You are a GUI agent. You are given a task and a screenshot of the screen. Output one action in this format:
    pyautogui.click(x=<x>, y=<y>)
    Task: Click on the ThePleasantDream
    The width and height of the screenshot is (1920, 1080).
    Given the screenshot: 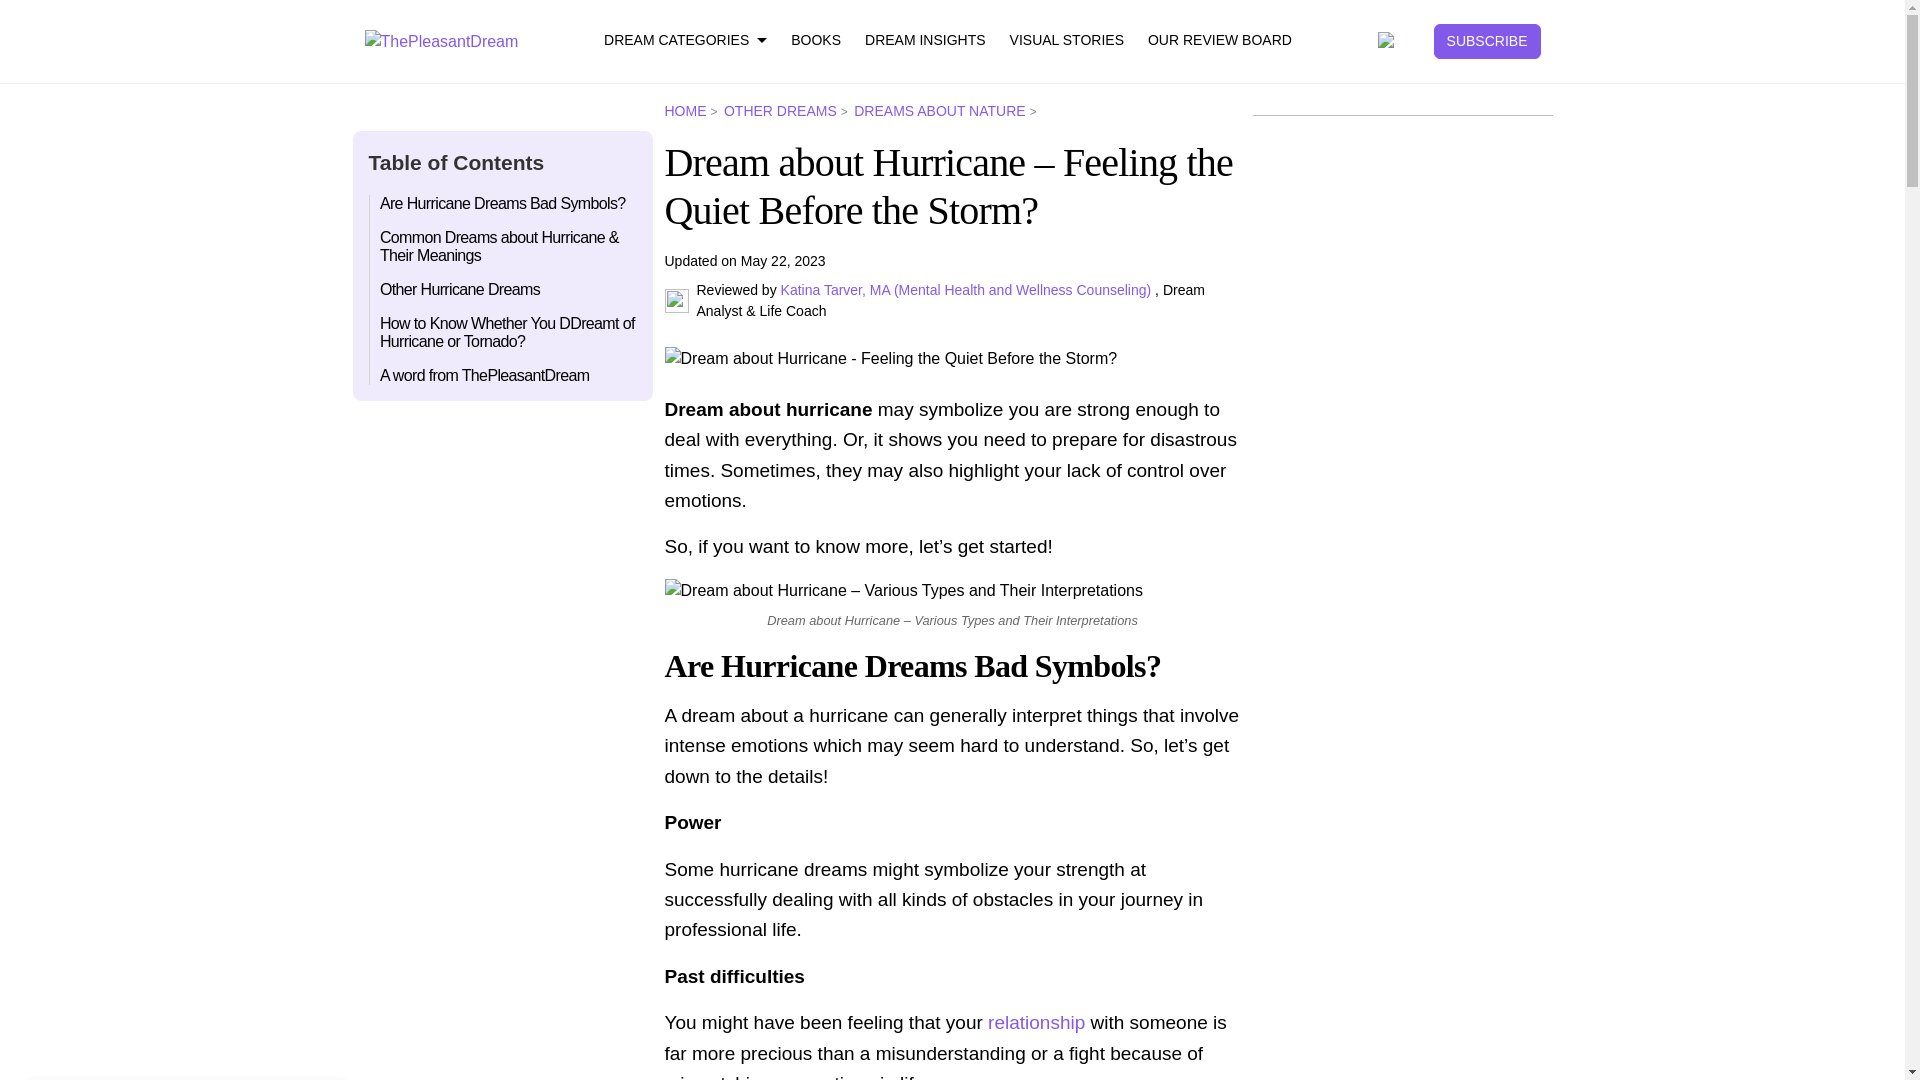 What is the action you would take?
    pyautogui.click(x=441, y=40)
    